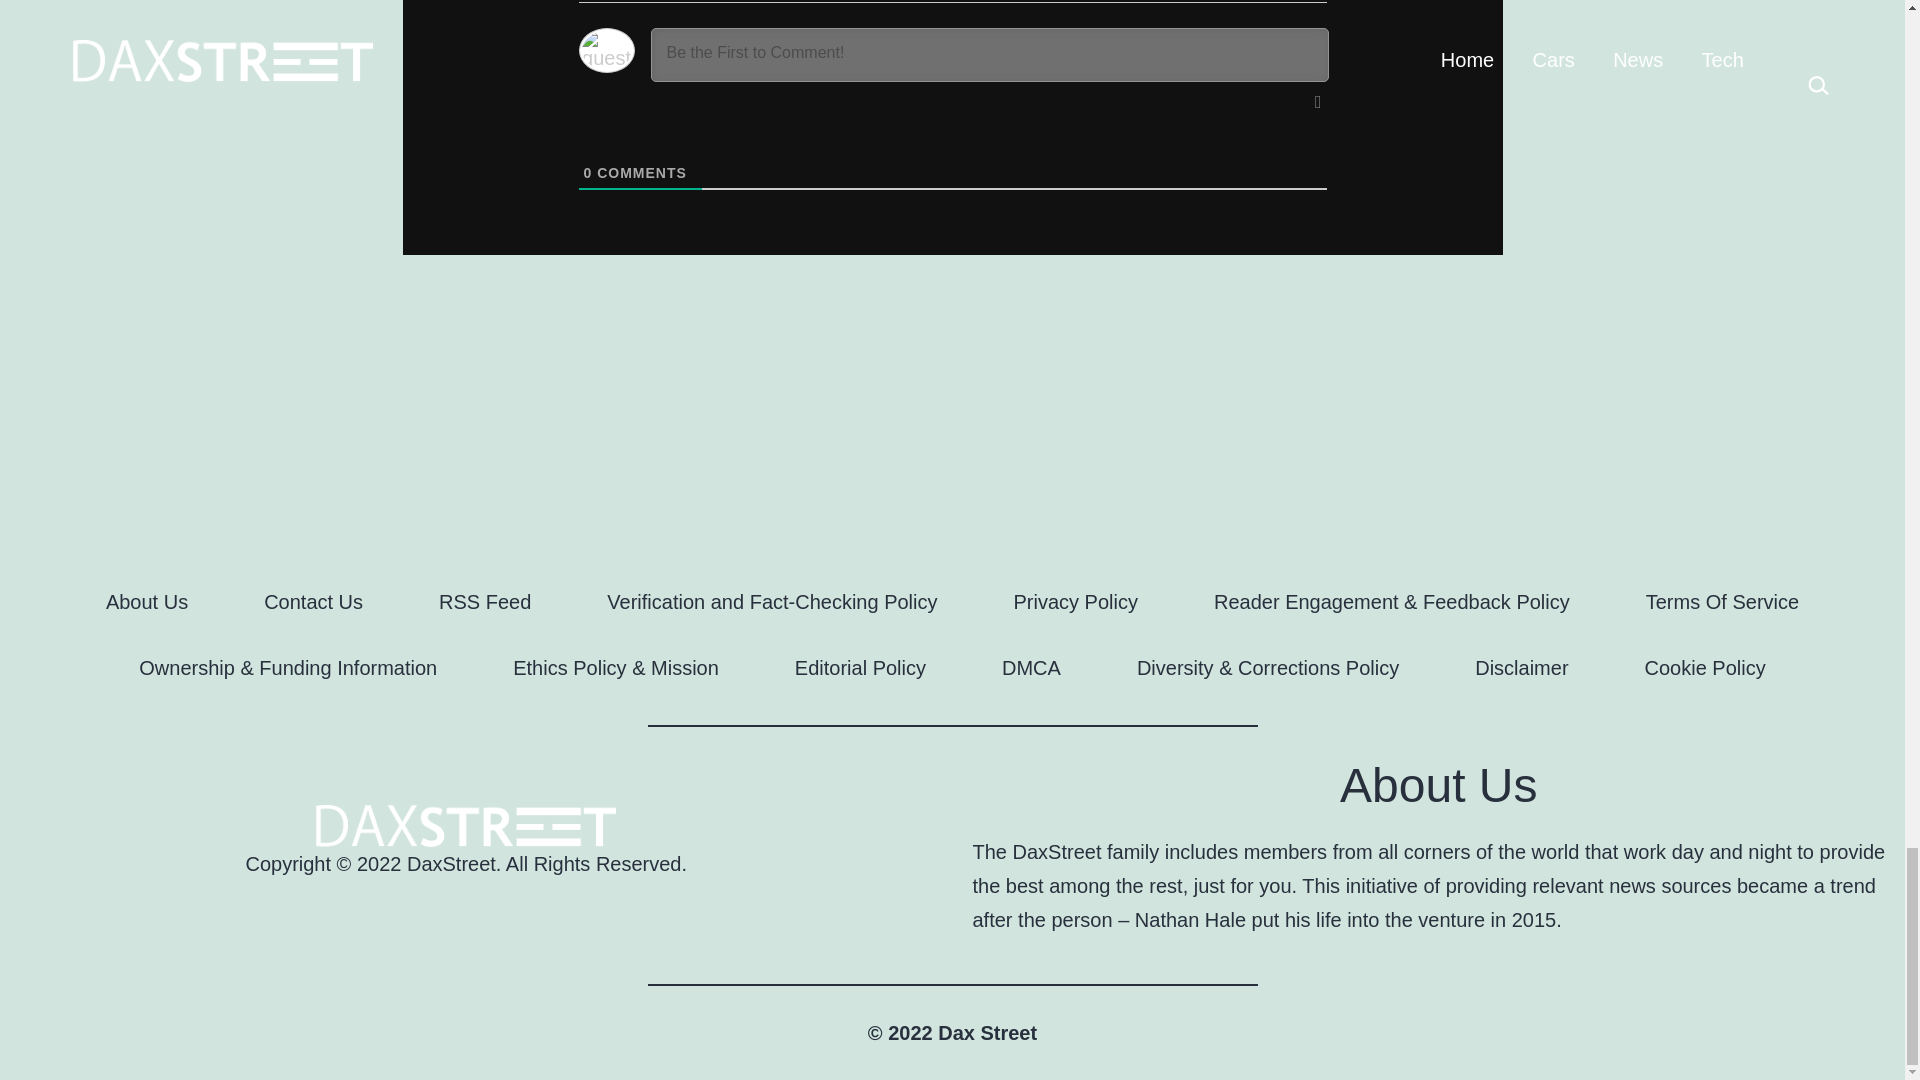  I want to click on Contact Us, so click(312, 601).